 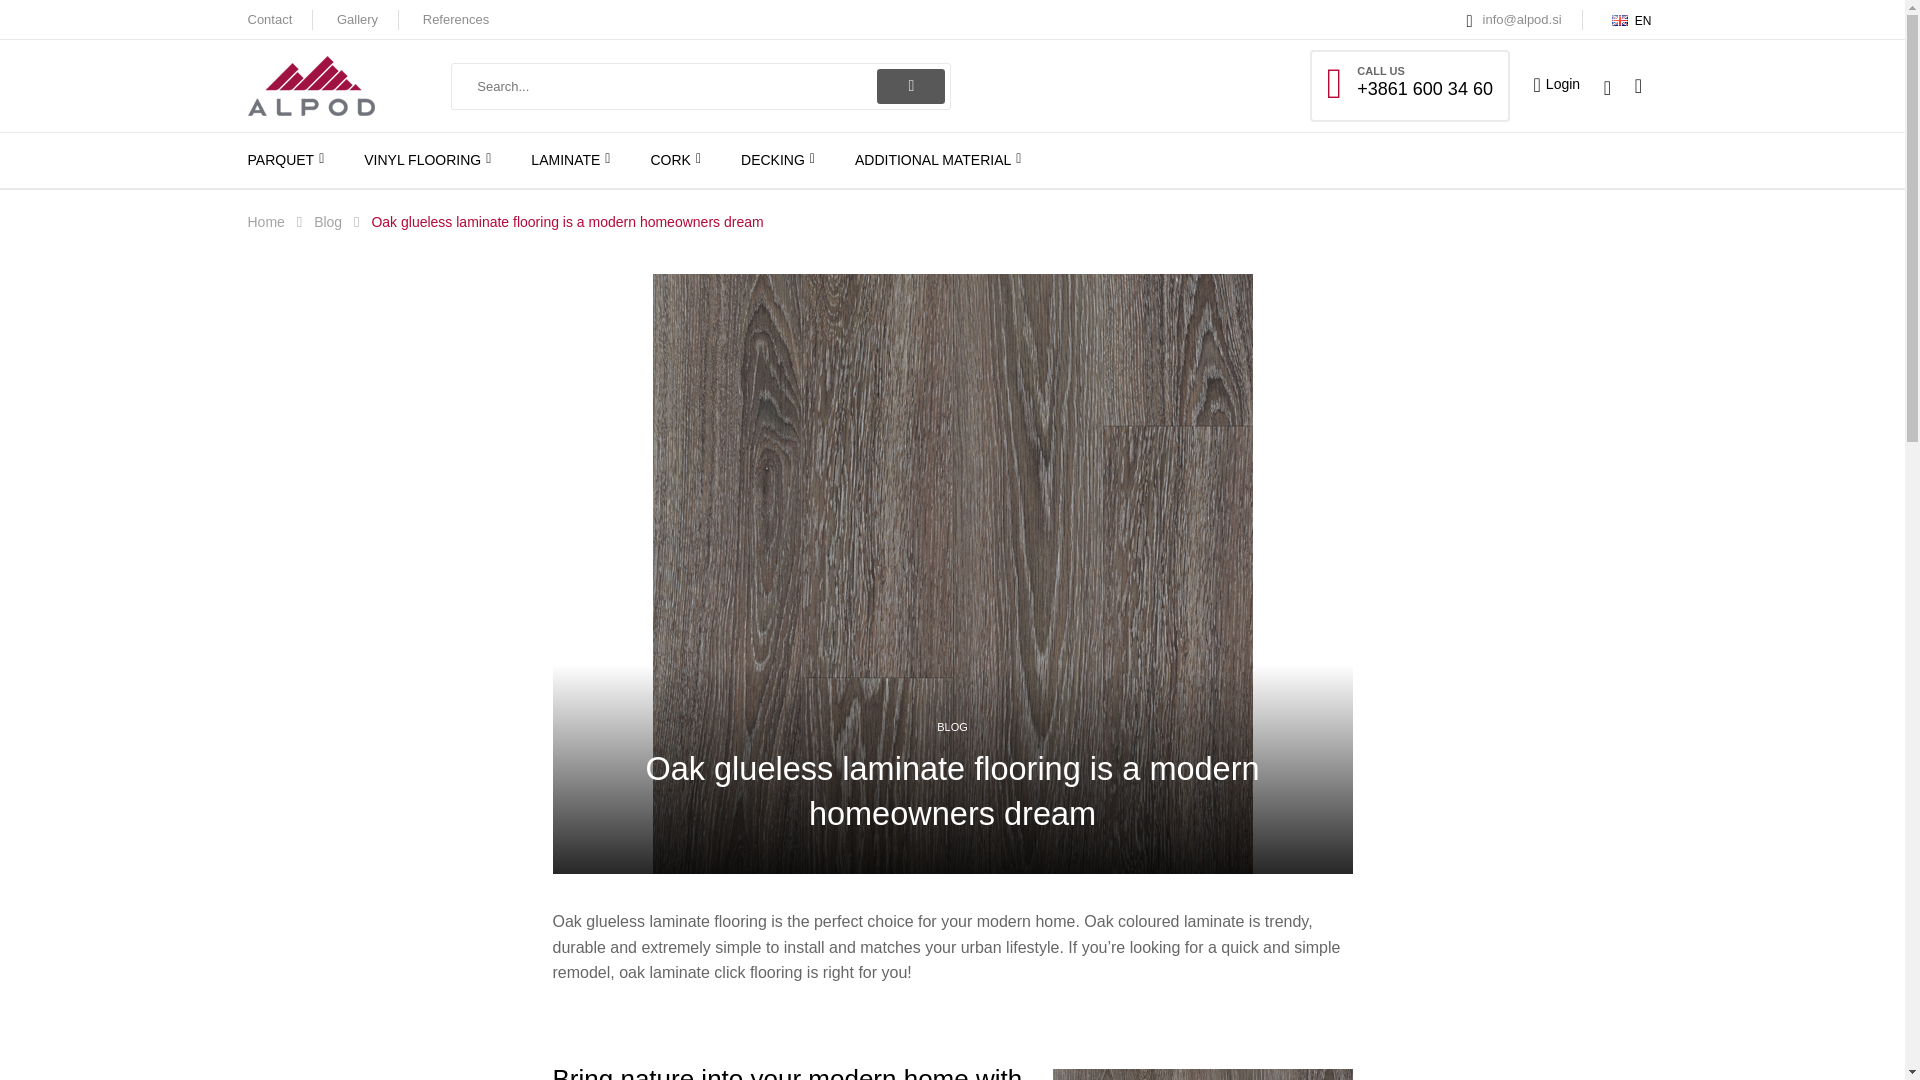 What do you see at coordinates (270, 19) in the screenshot?
I see `Contact` at bounding box center [270, 19].